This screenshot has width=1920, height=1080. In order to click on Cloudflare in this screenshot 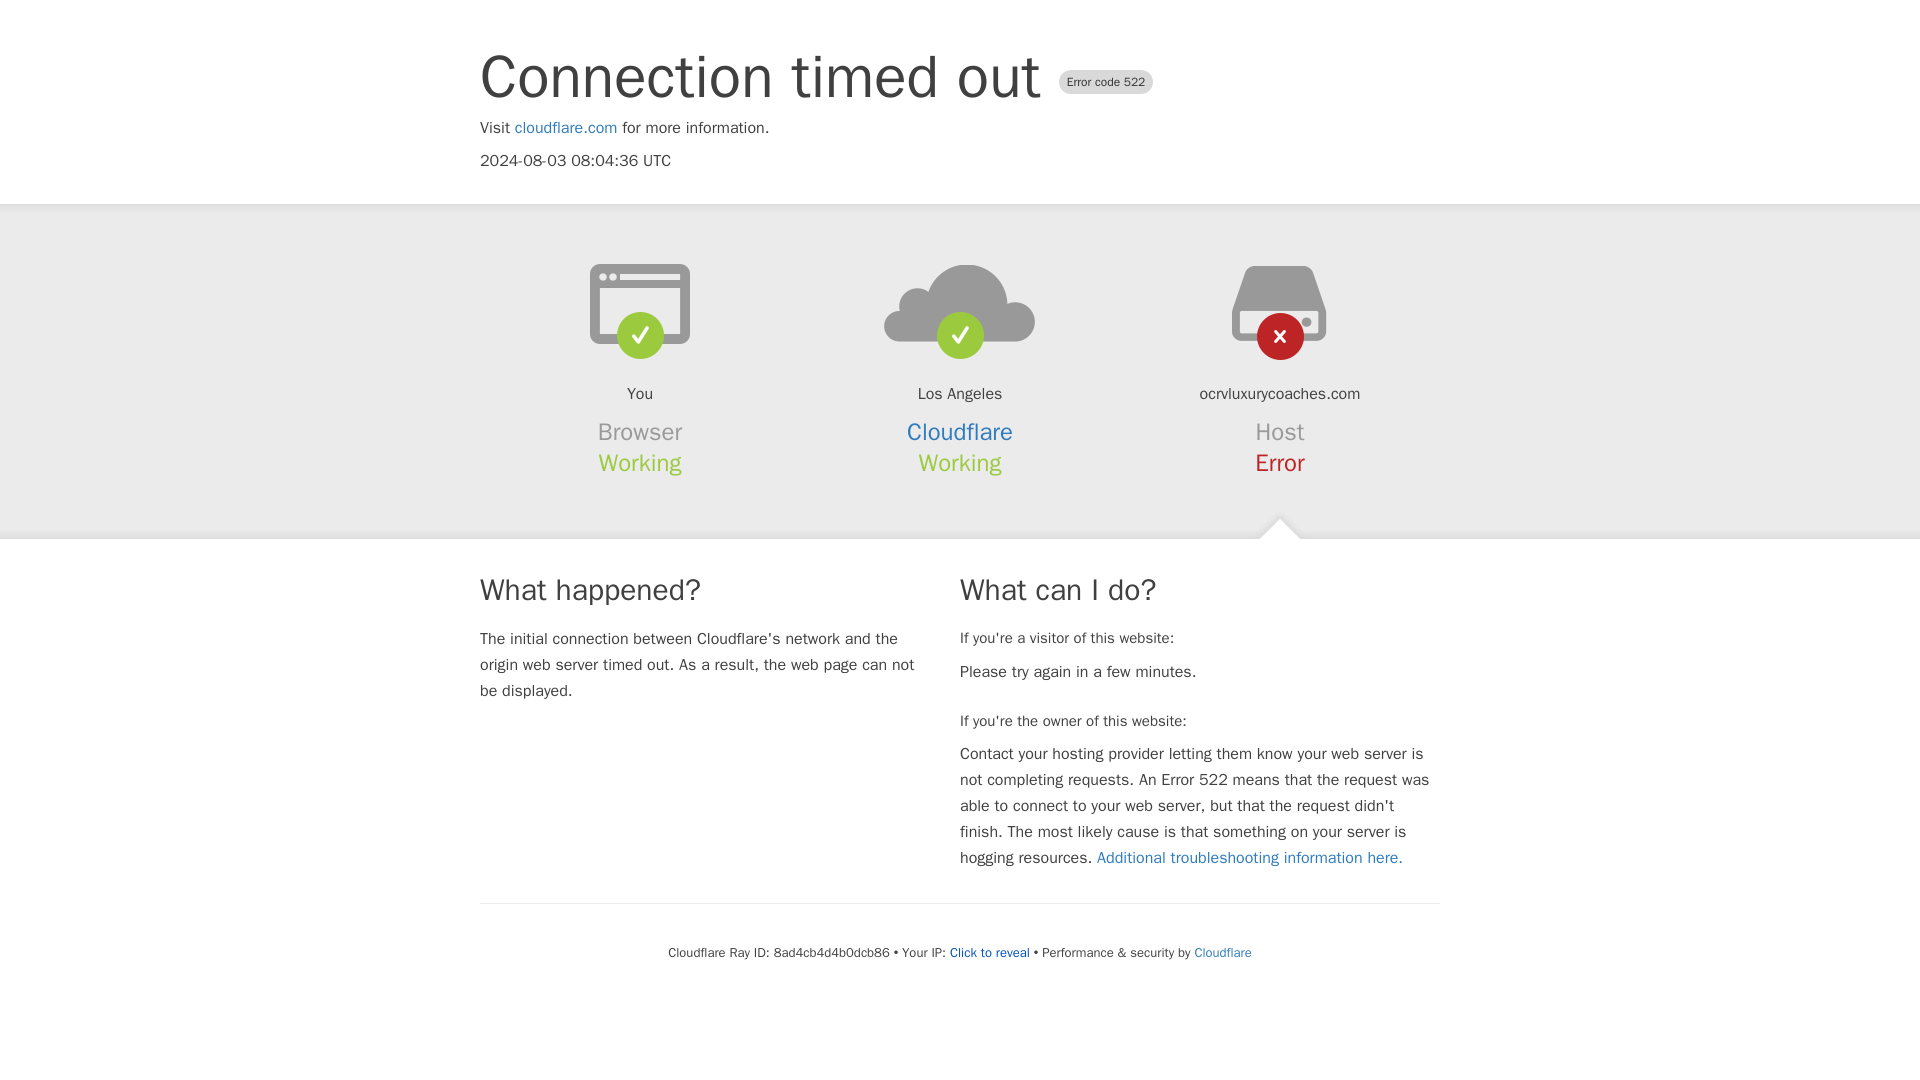, I will do `click(1222, 952)`.